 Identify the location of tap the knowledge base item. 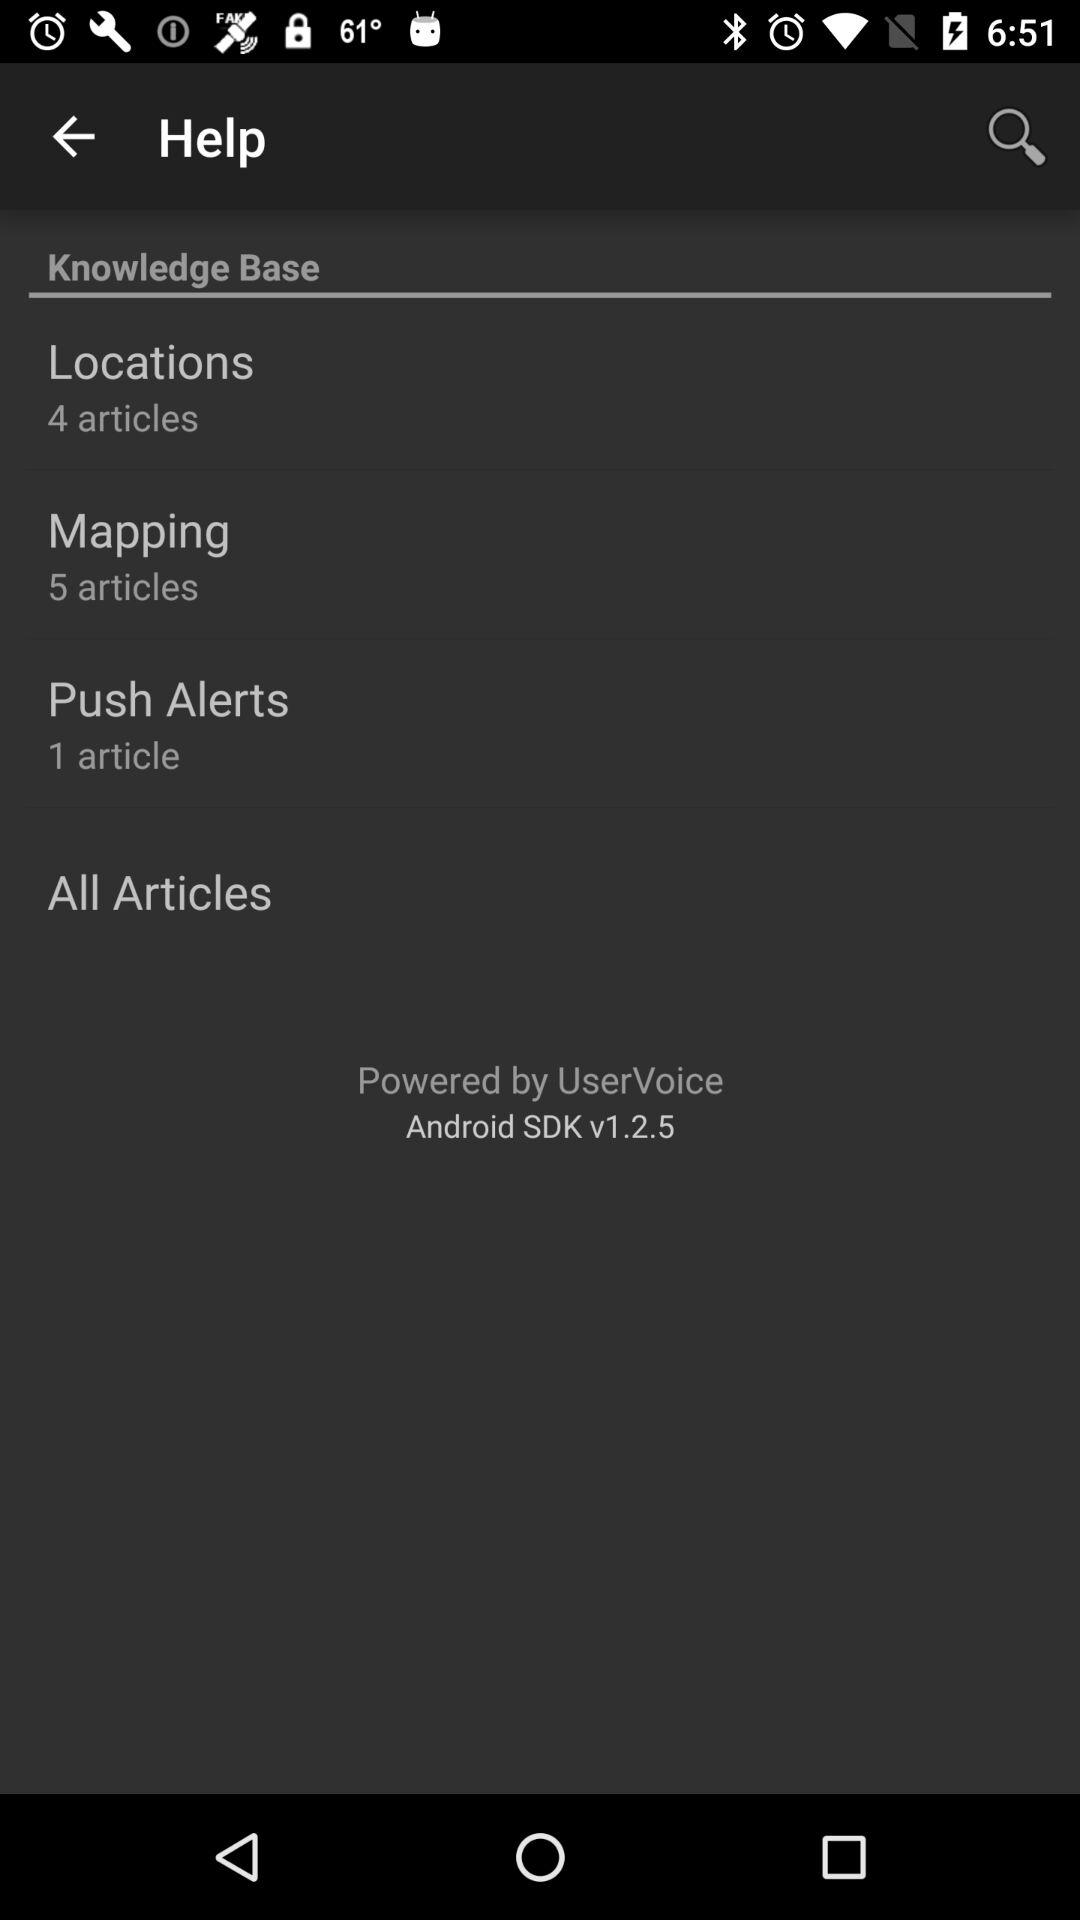
(540, 256).